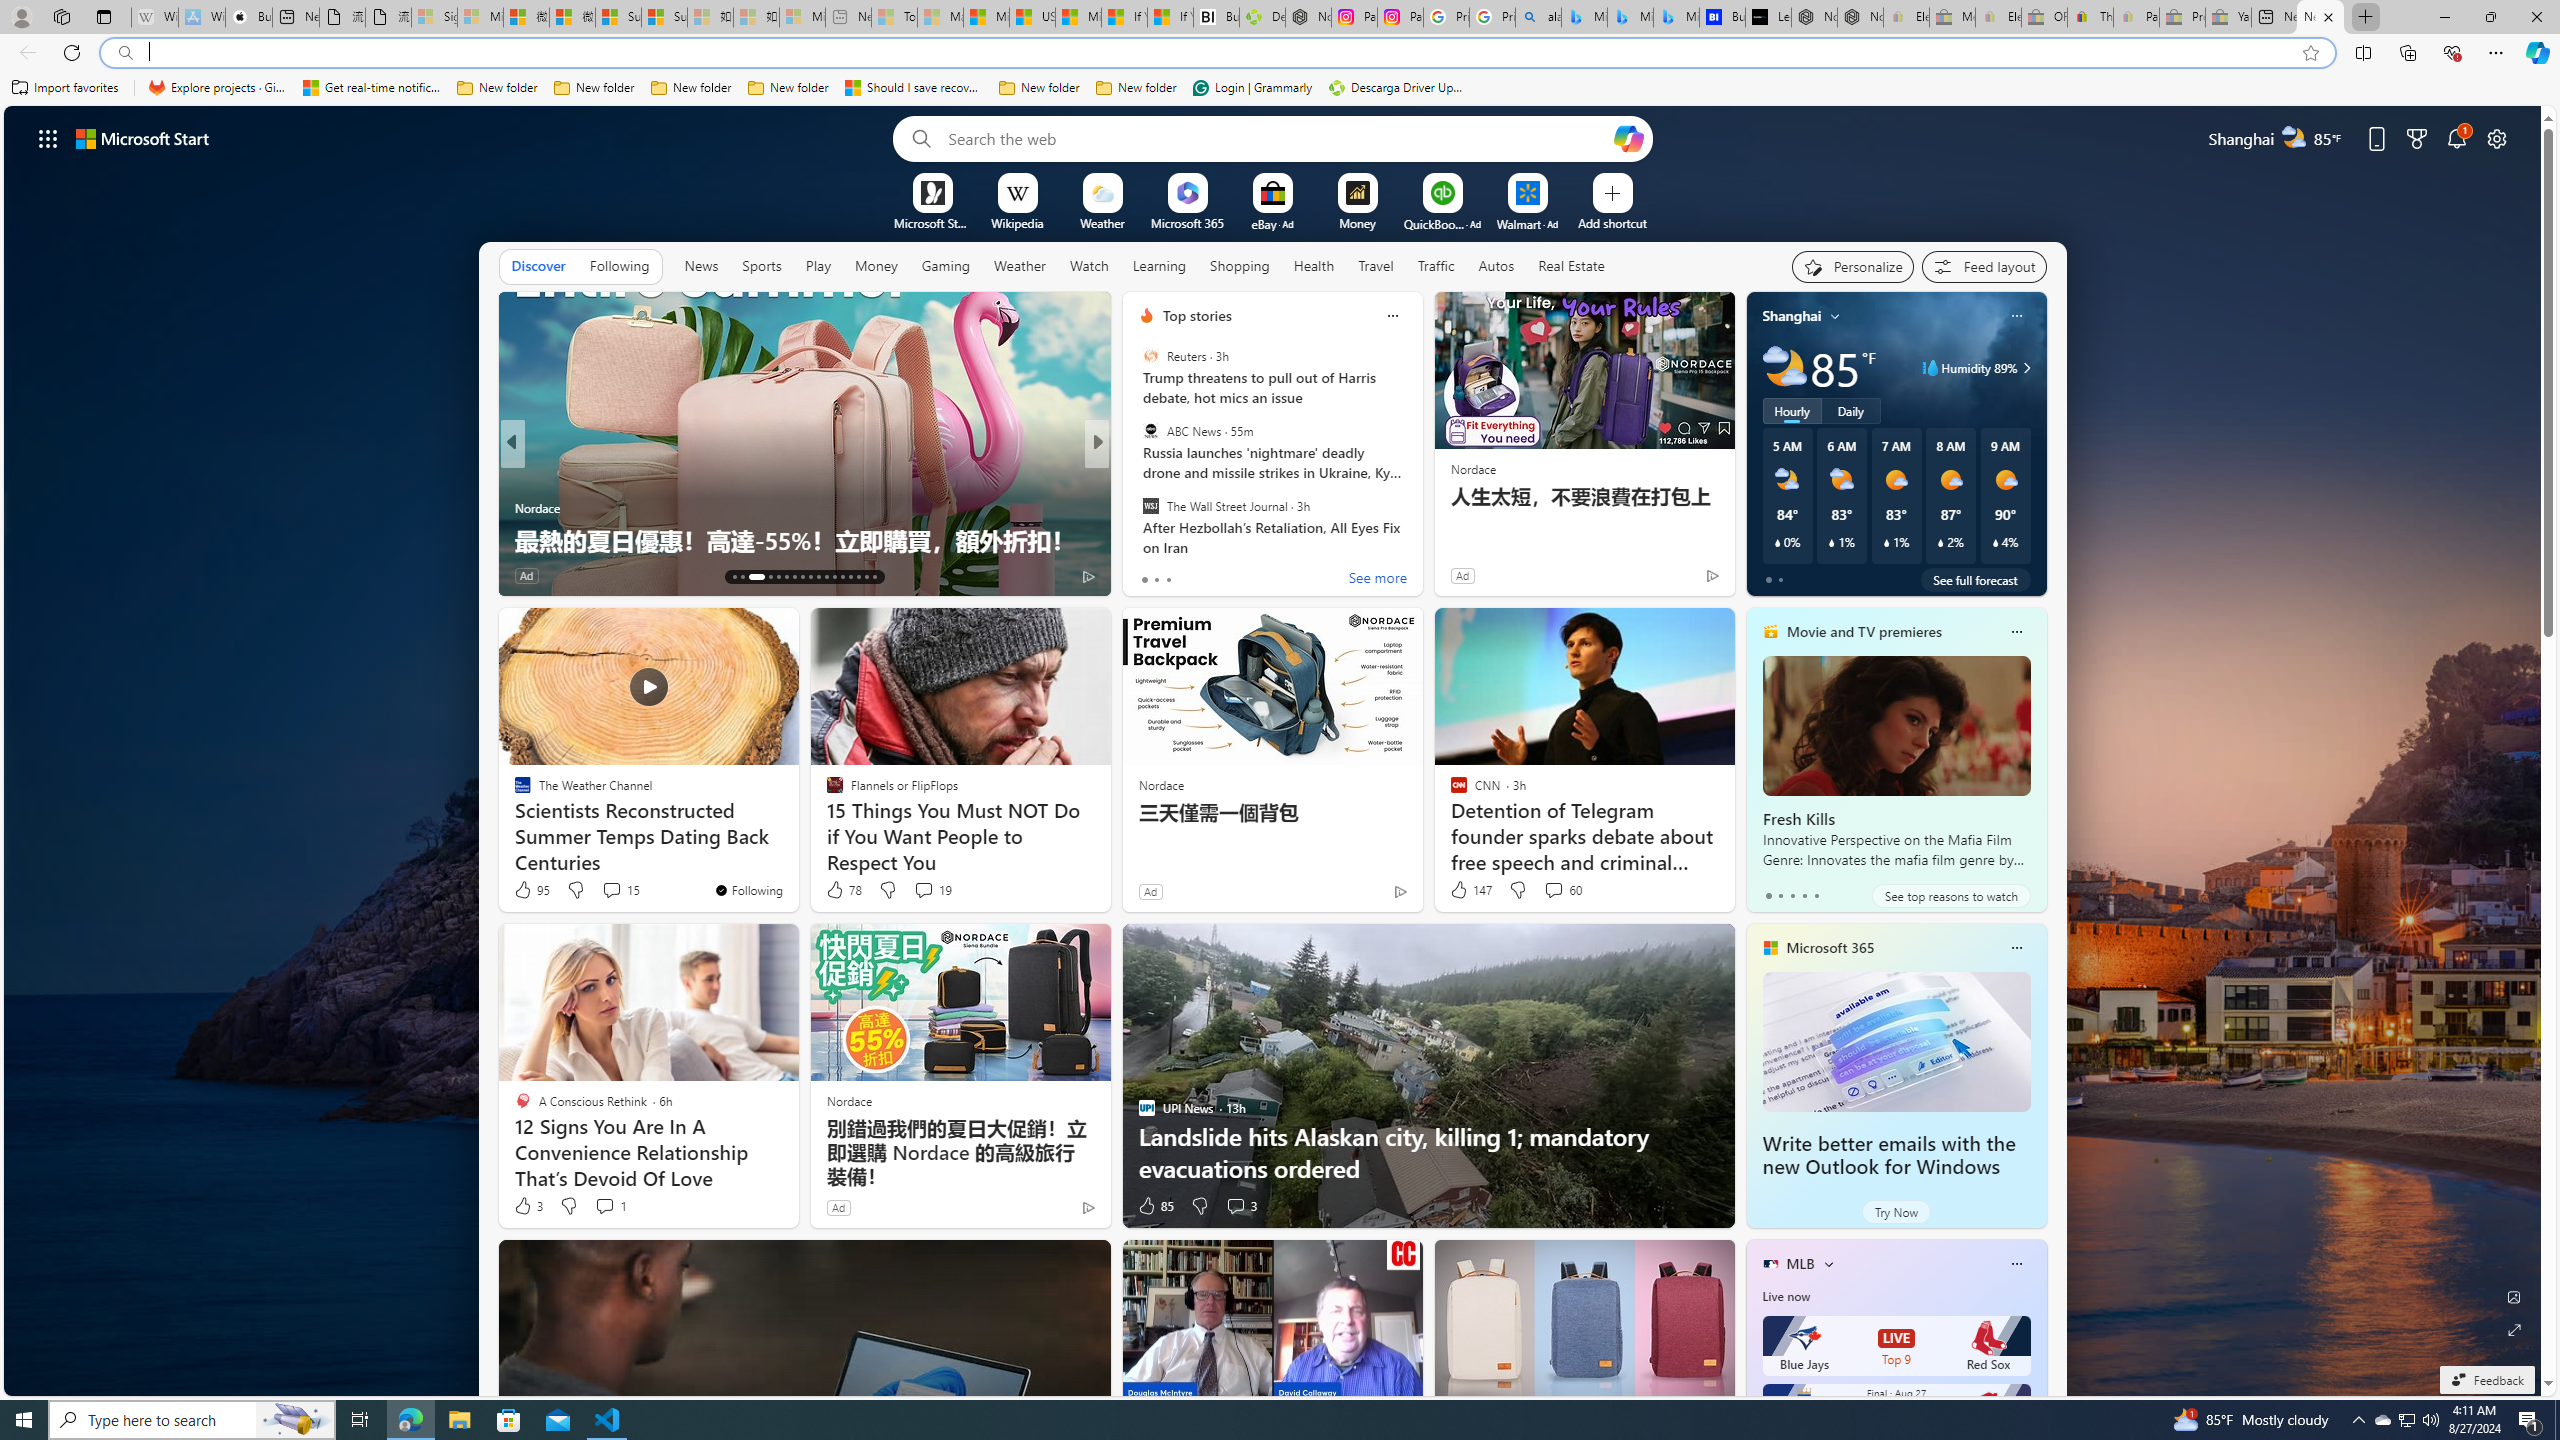  What do you see at coordinates (842, 577) in the screenshot?
I see `AutomationID: tab-25` at bounding box center [842, 577].